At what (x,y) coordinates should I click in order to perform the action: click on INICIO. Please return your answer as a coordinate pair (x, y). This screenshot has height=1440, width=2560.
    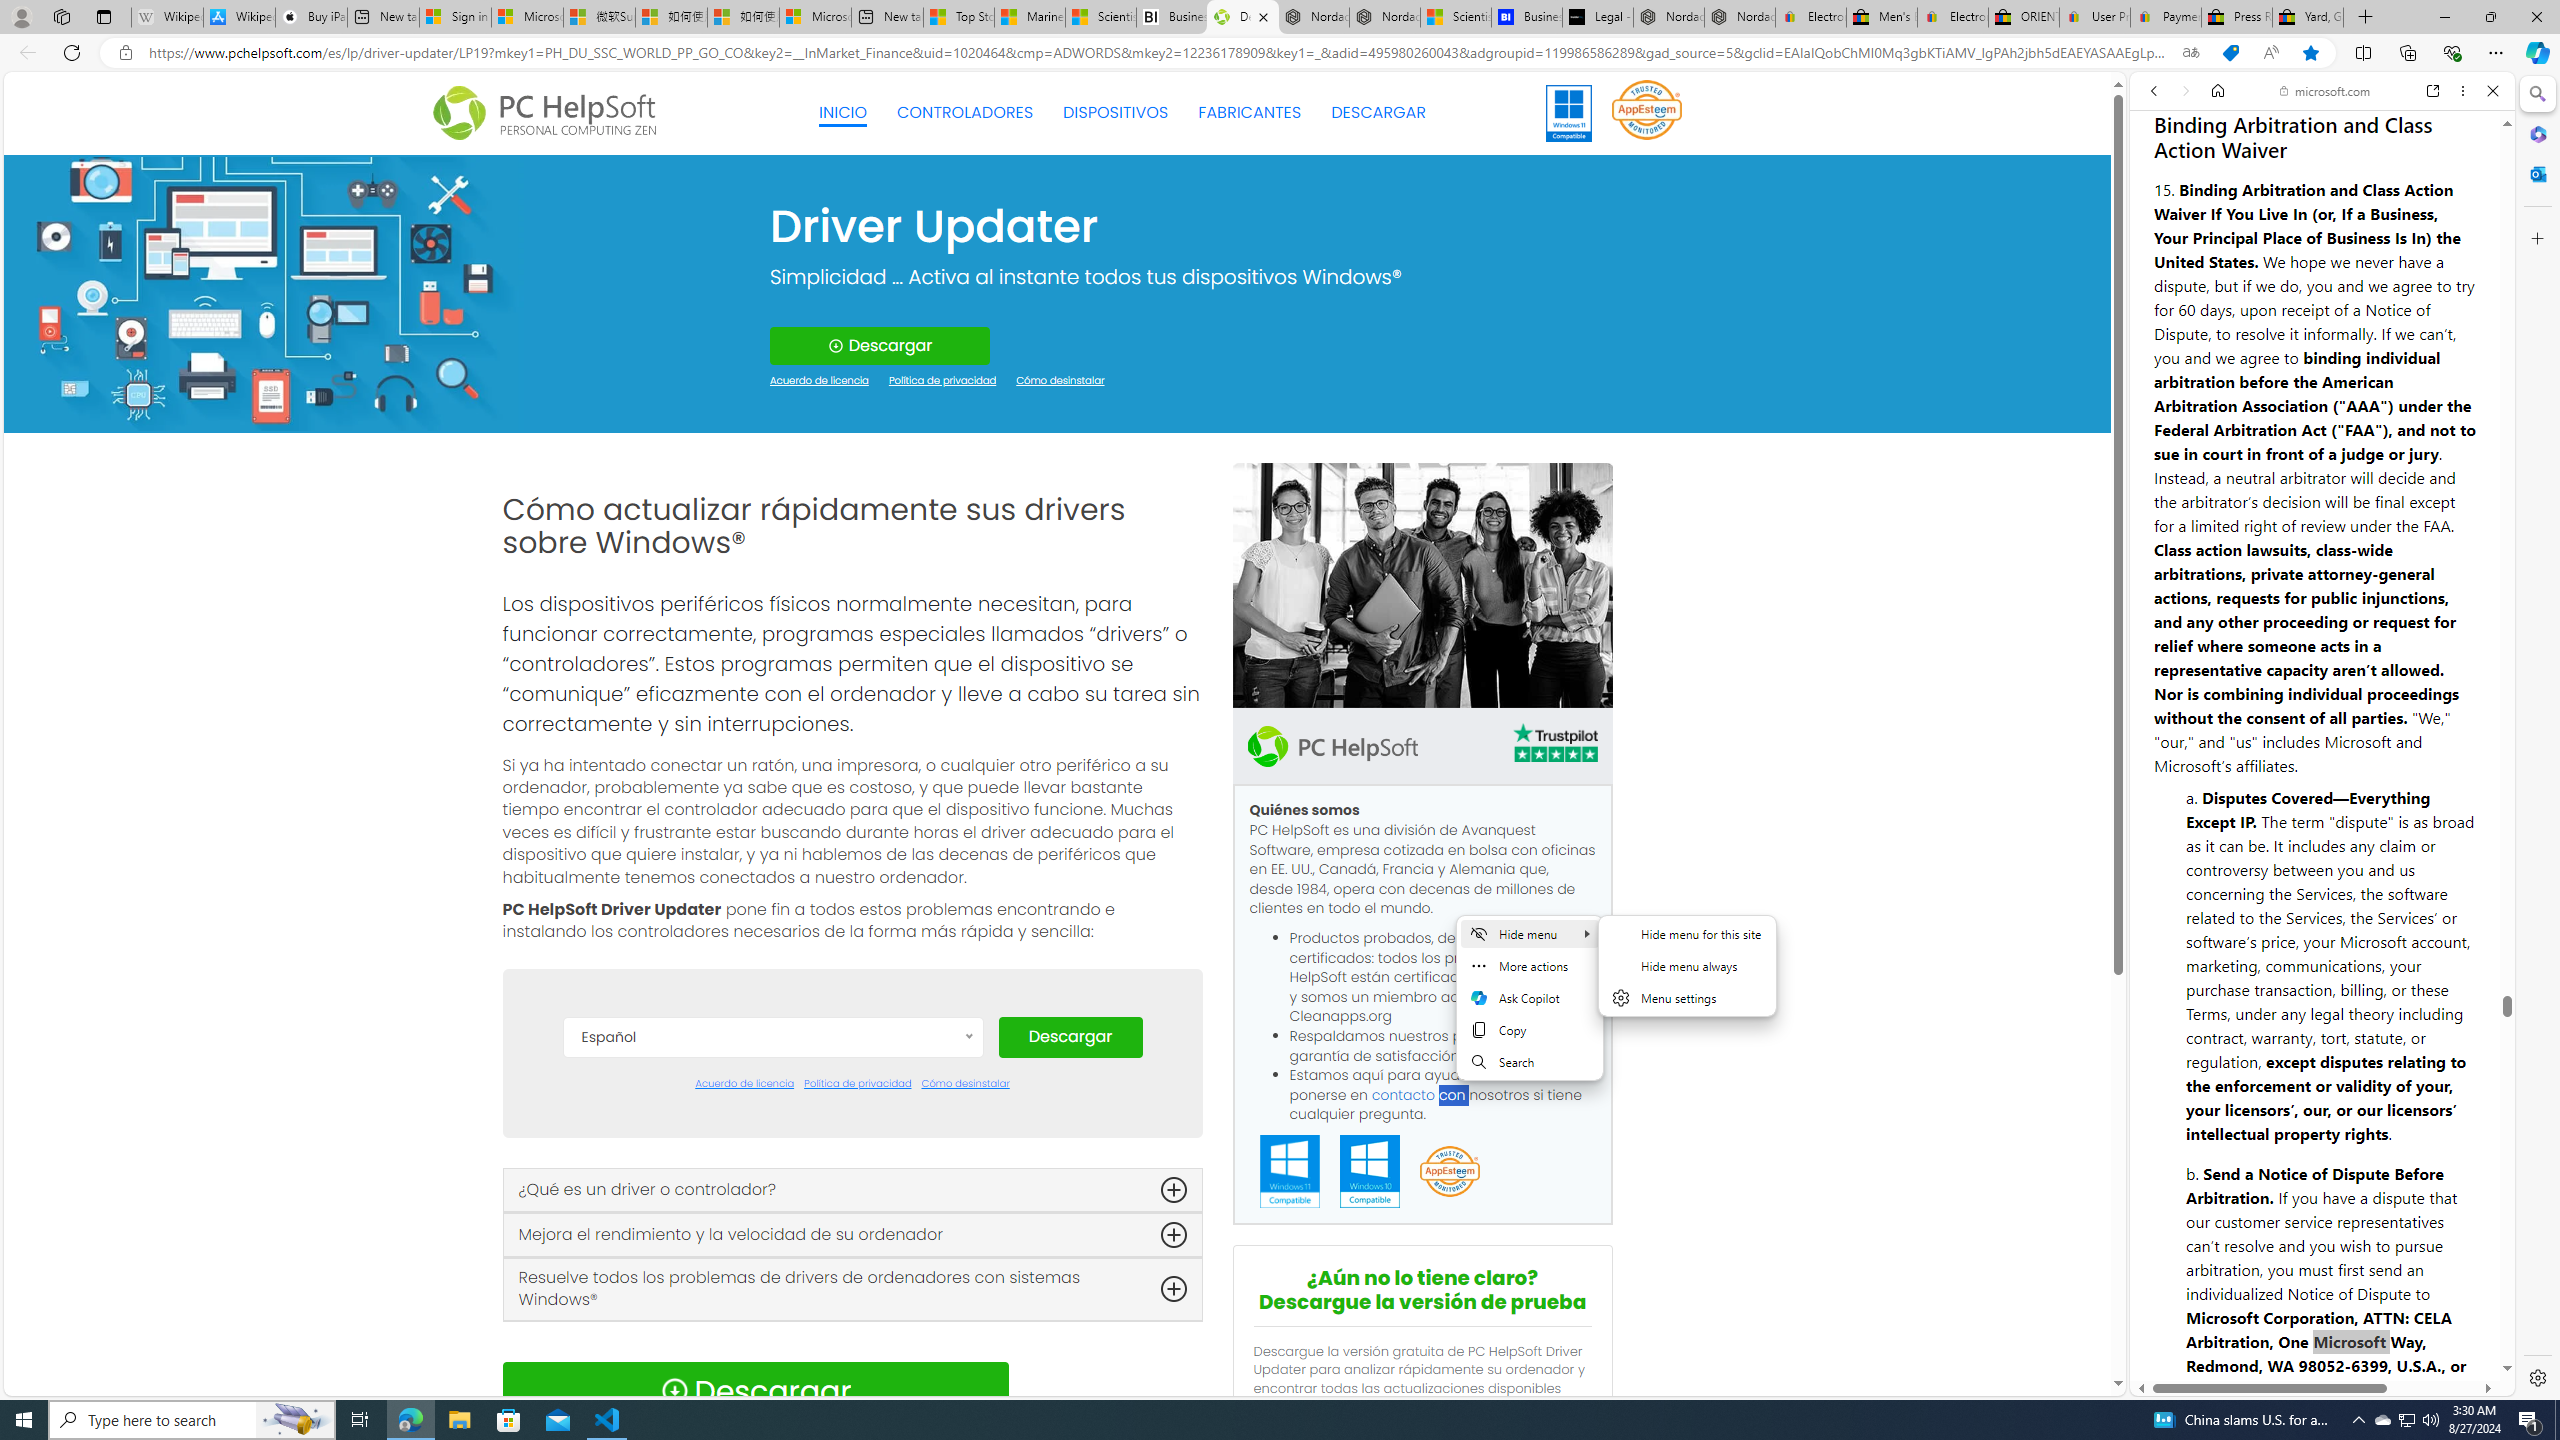
    Looking at the image, I should click on (843, 113).